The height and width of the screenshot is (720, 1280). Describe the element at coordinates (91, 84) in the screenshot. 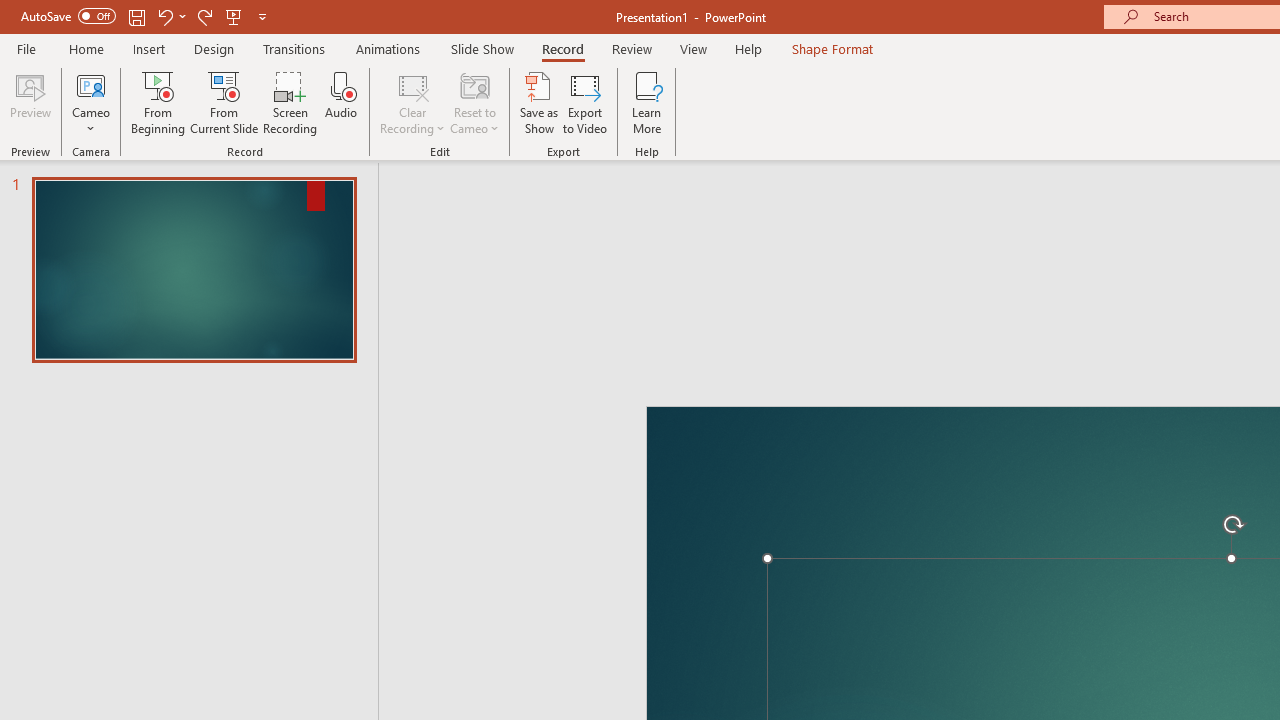

I see `Cameo` at that location.